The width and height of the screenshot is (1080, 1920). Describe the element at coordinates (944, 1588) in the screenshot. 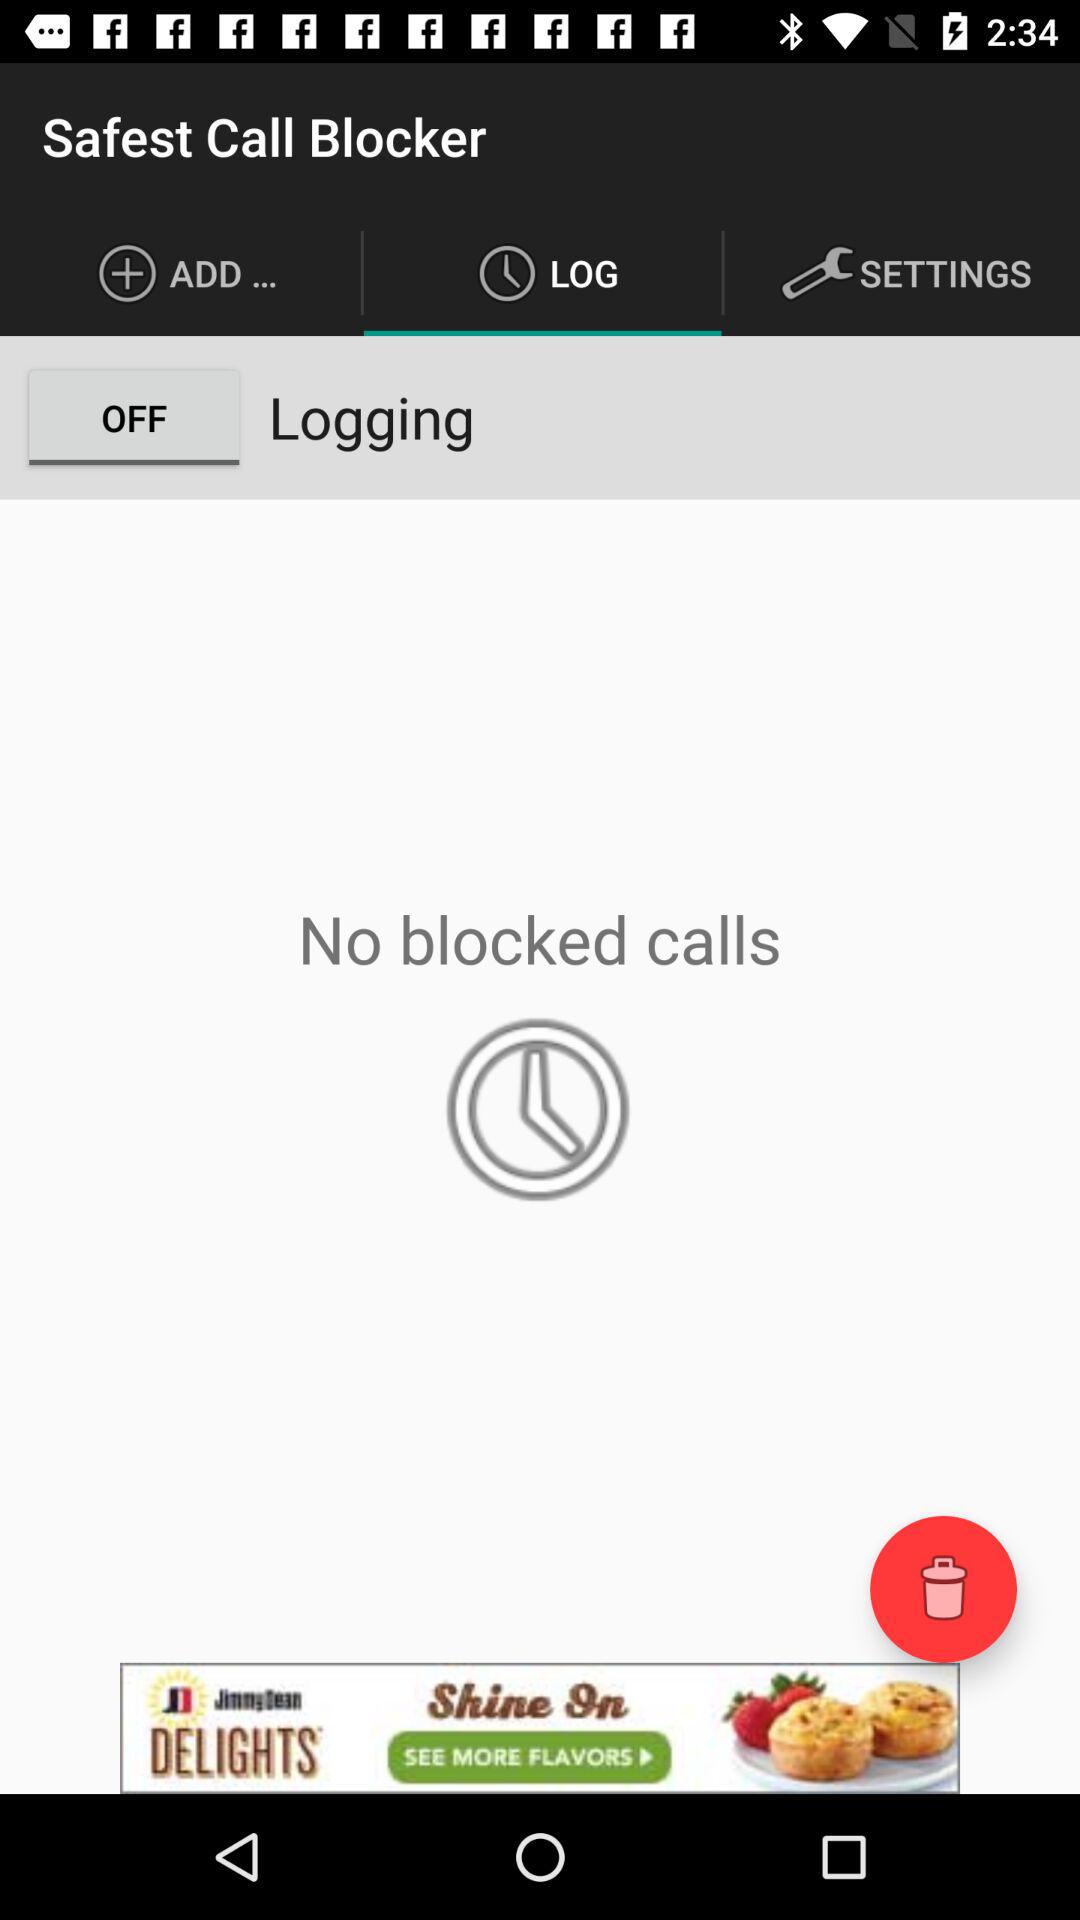

I see `delete selection` at that location.